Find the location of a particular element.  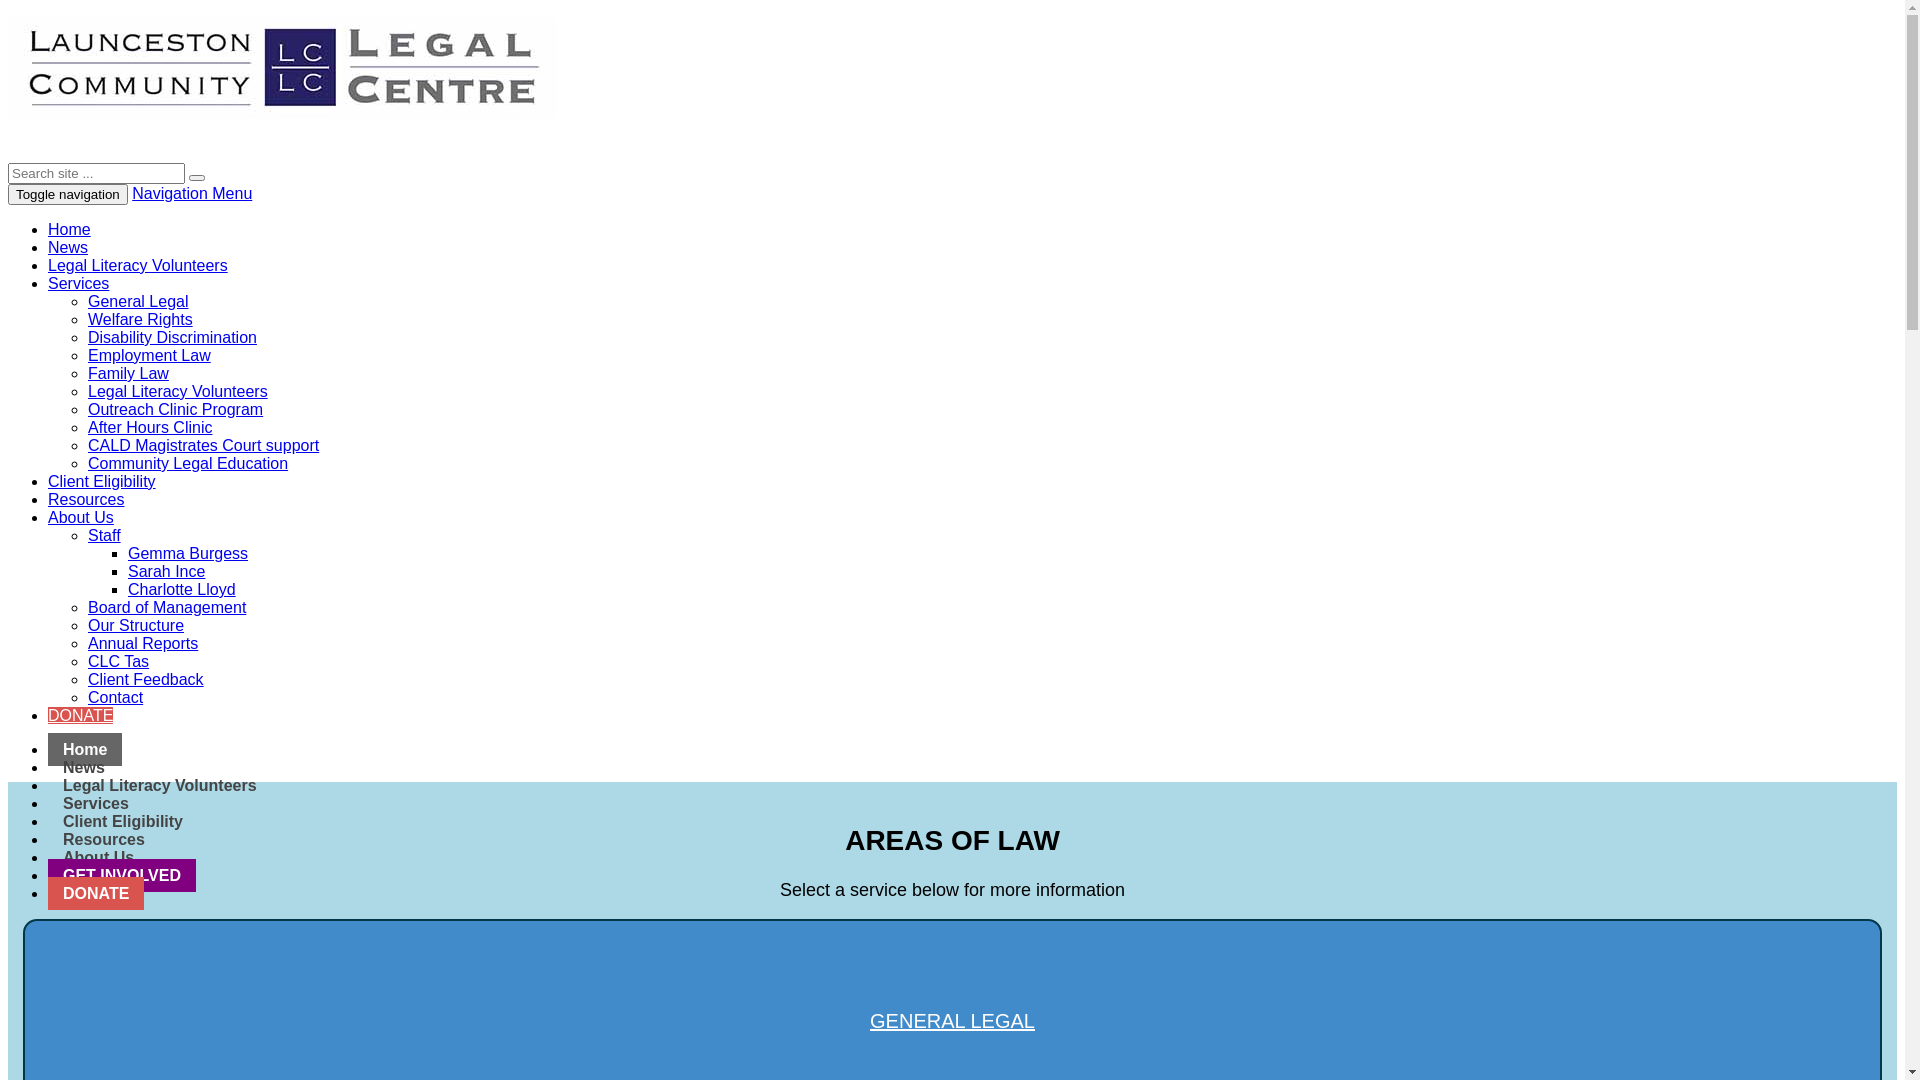

Legal Literacy Volunteers is located at coordinates (138, 266).